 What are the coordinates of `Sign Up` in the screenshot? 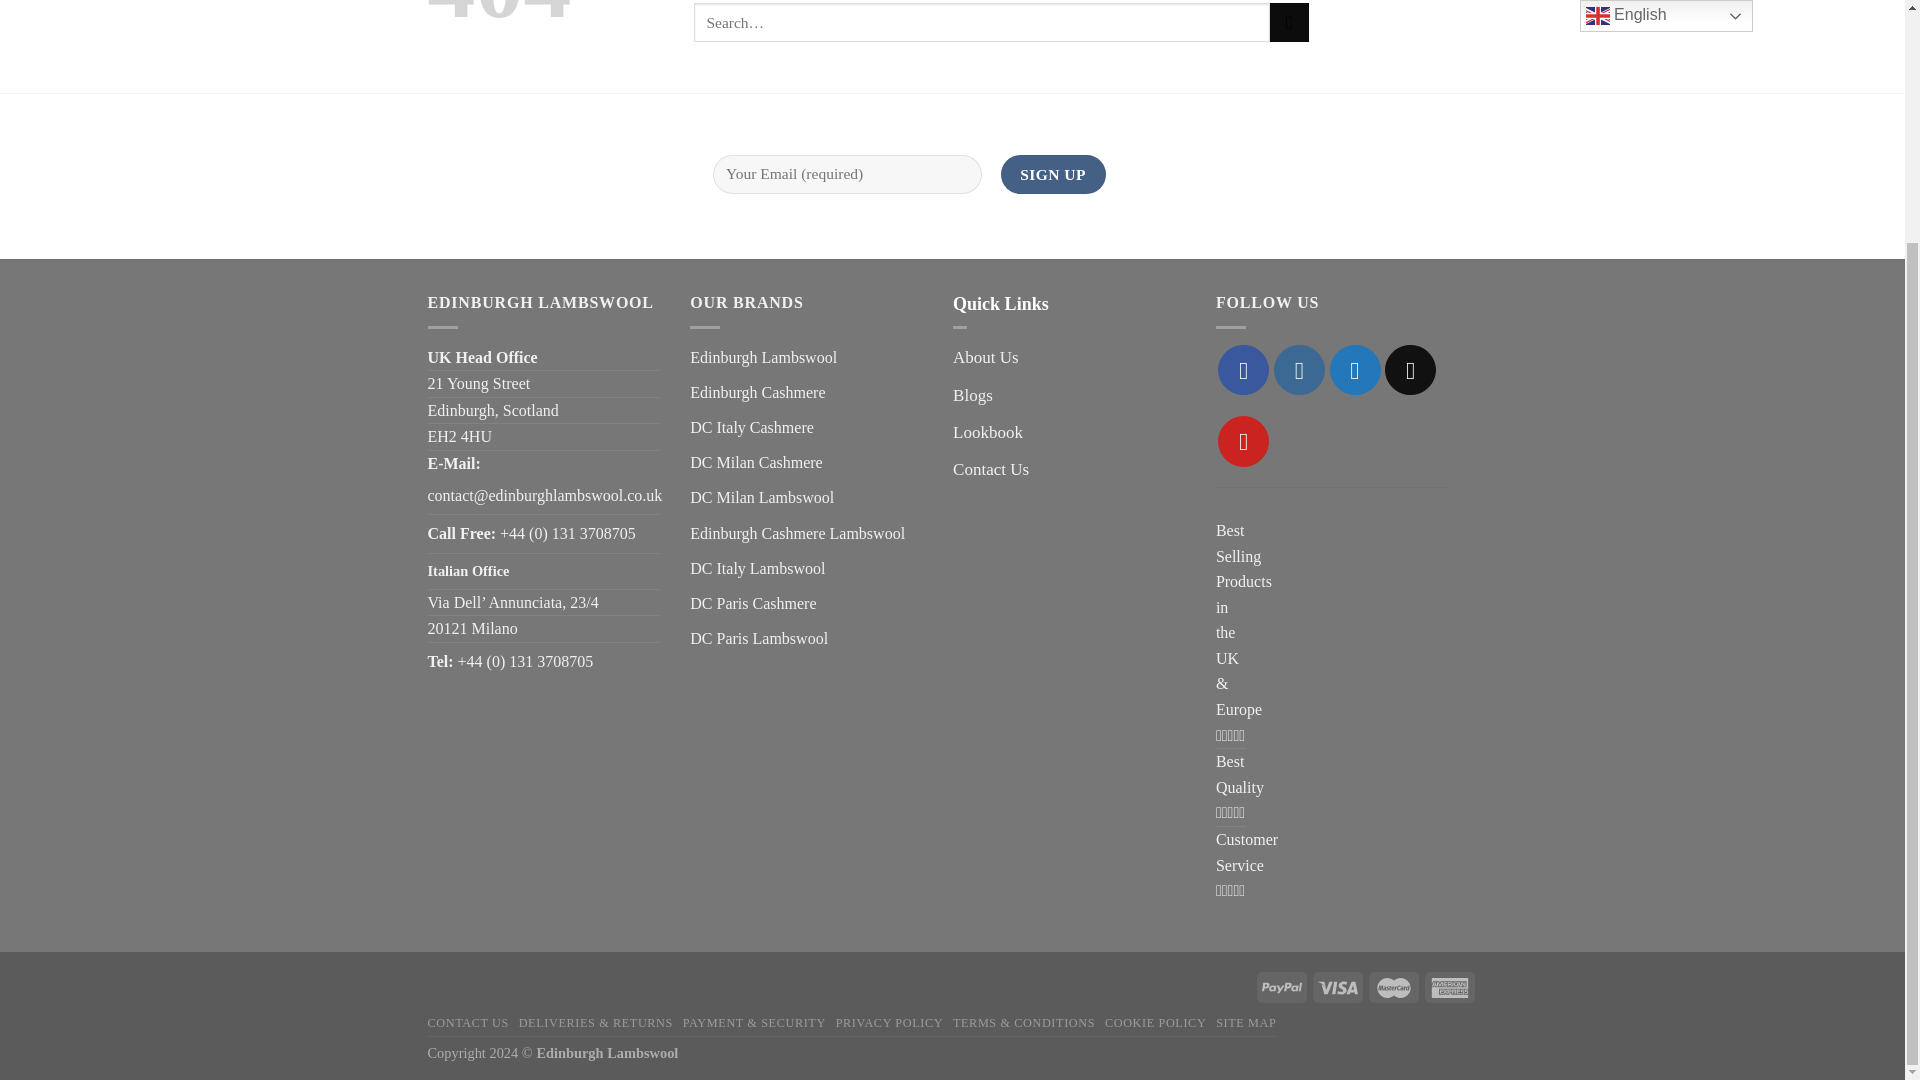 It's located at (1052, 174).